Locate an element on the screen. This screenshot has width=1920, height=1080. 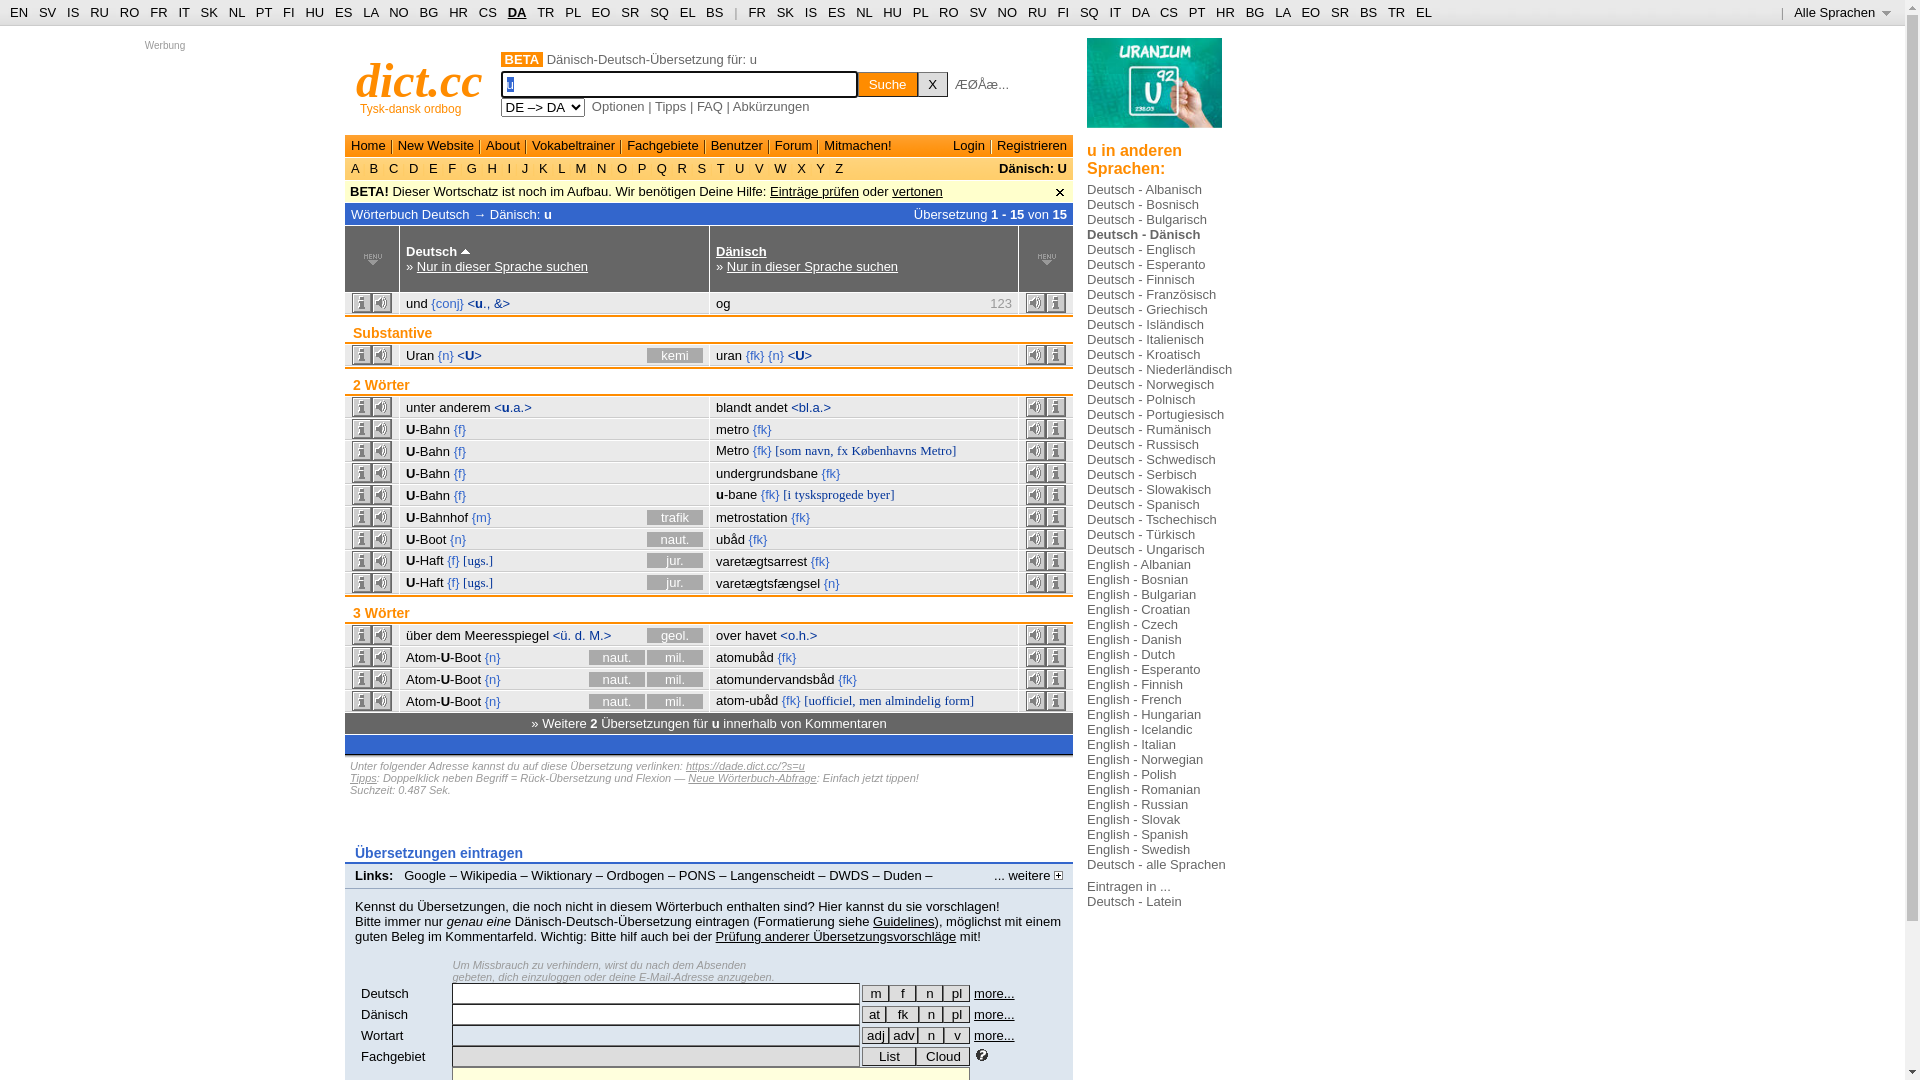
m is located at coordinates (876, 994).